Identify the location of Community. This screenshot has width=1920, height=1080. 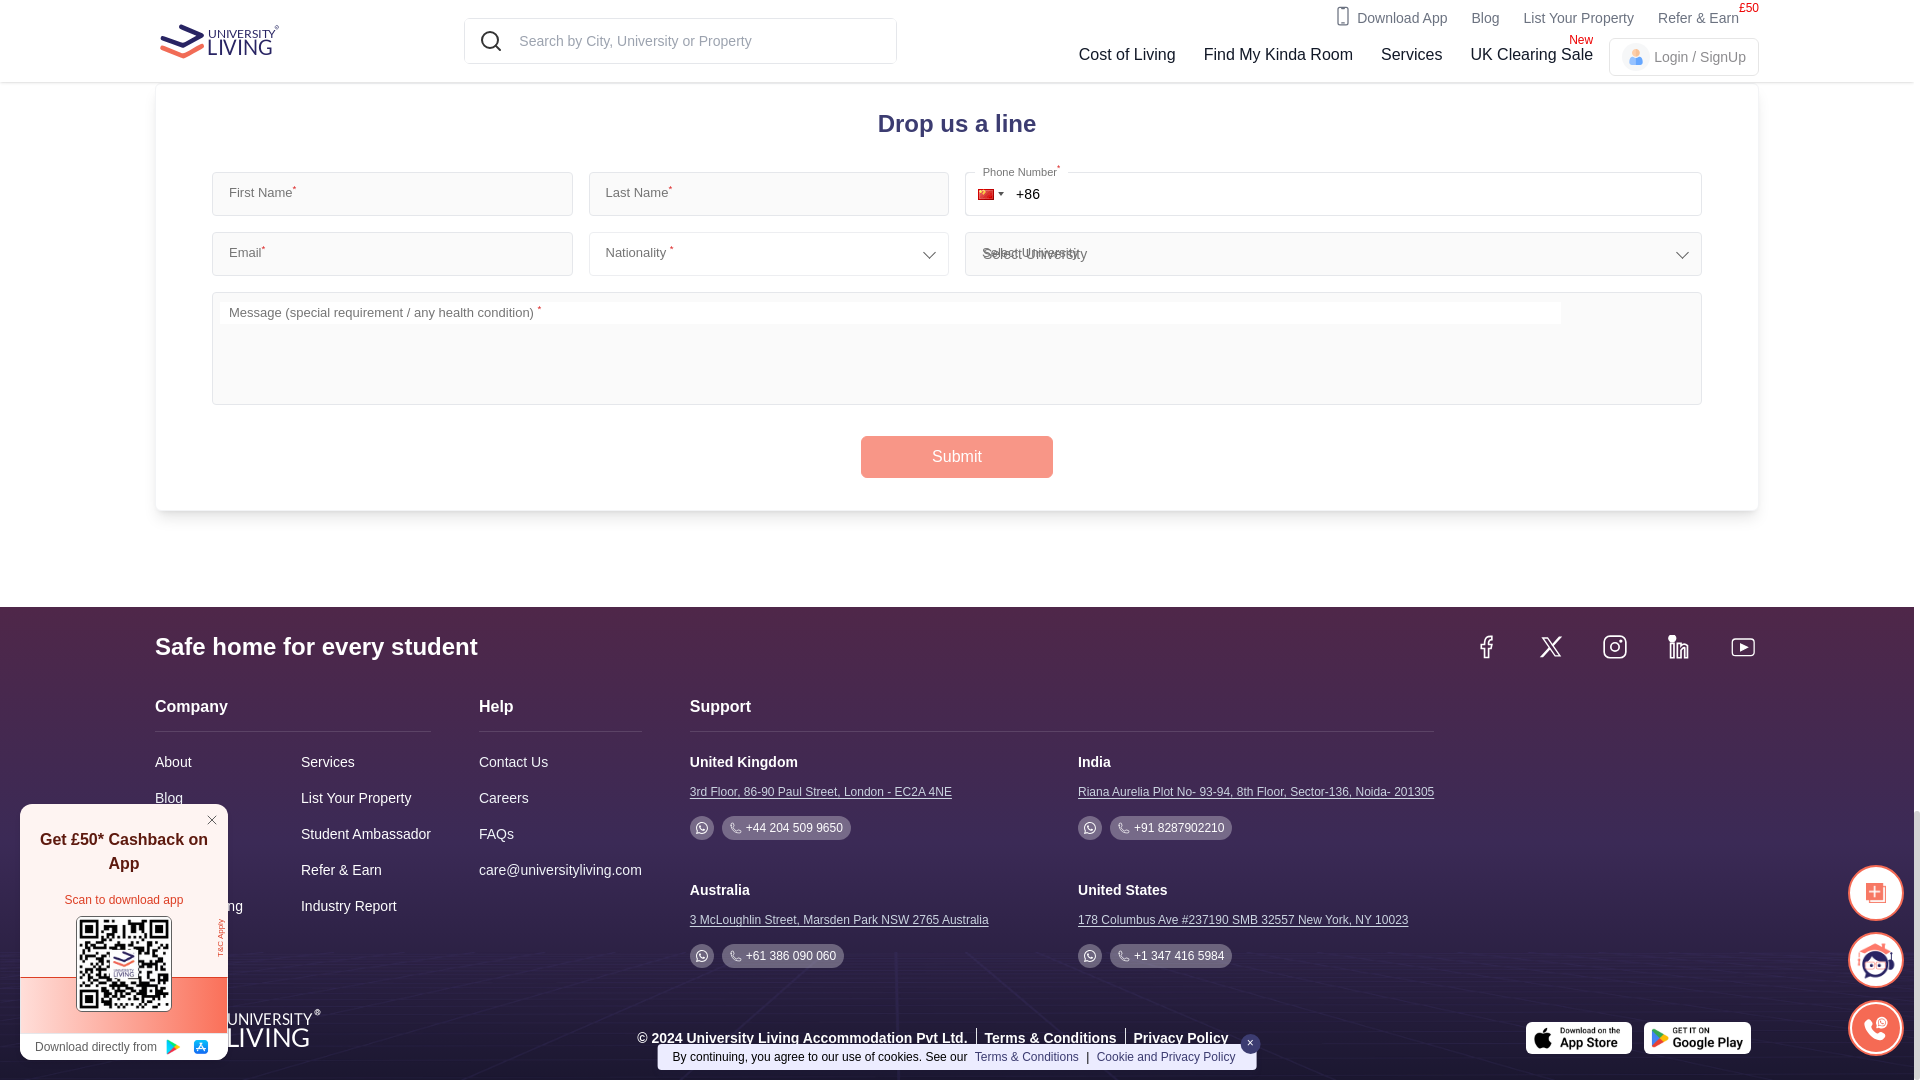
(190, 870).